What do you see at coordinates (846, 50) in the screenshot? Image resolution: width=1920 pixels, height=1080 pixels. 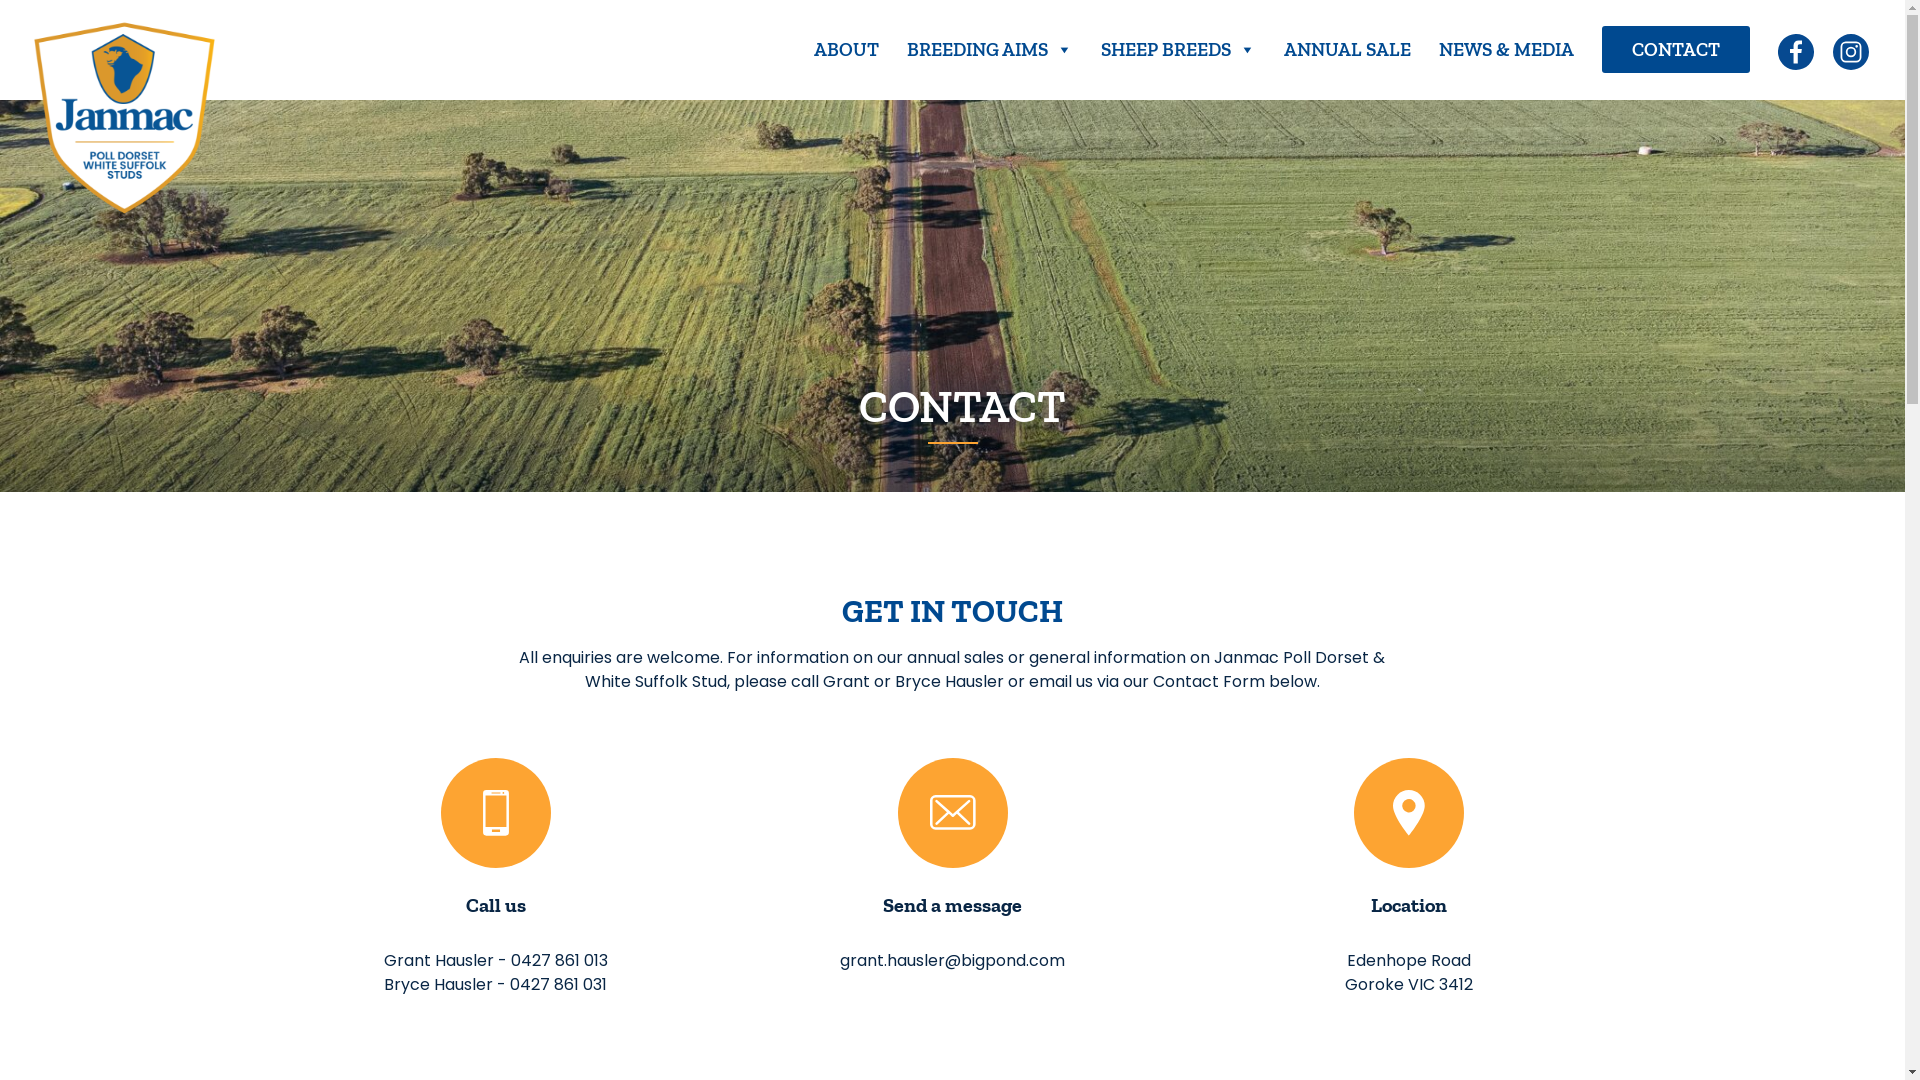 I see `ABOUT` at bounding box center [846, 50].